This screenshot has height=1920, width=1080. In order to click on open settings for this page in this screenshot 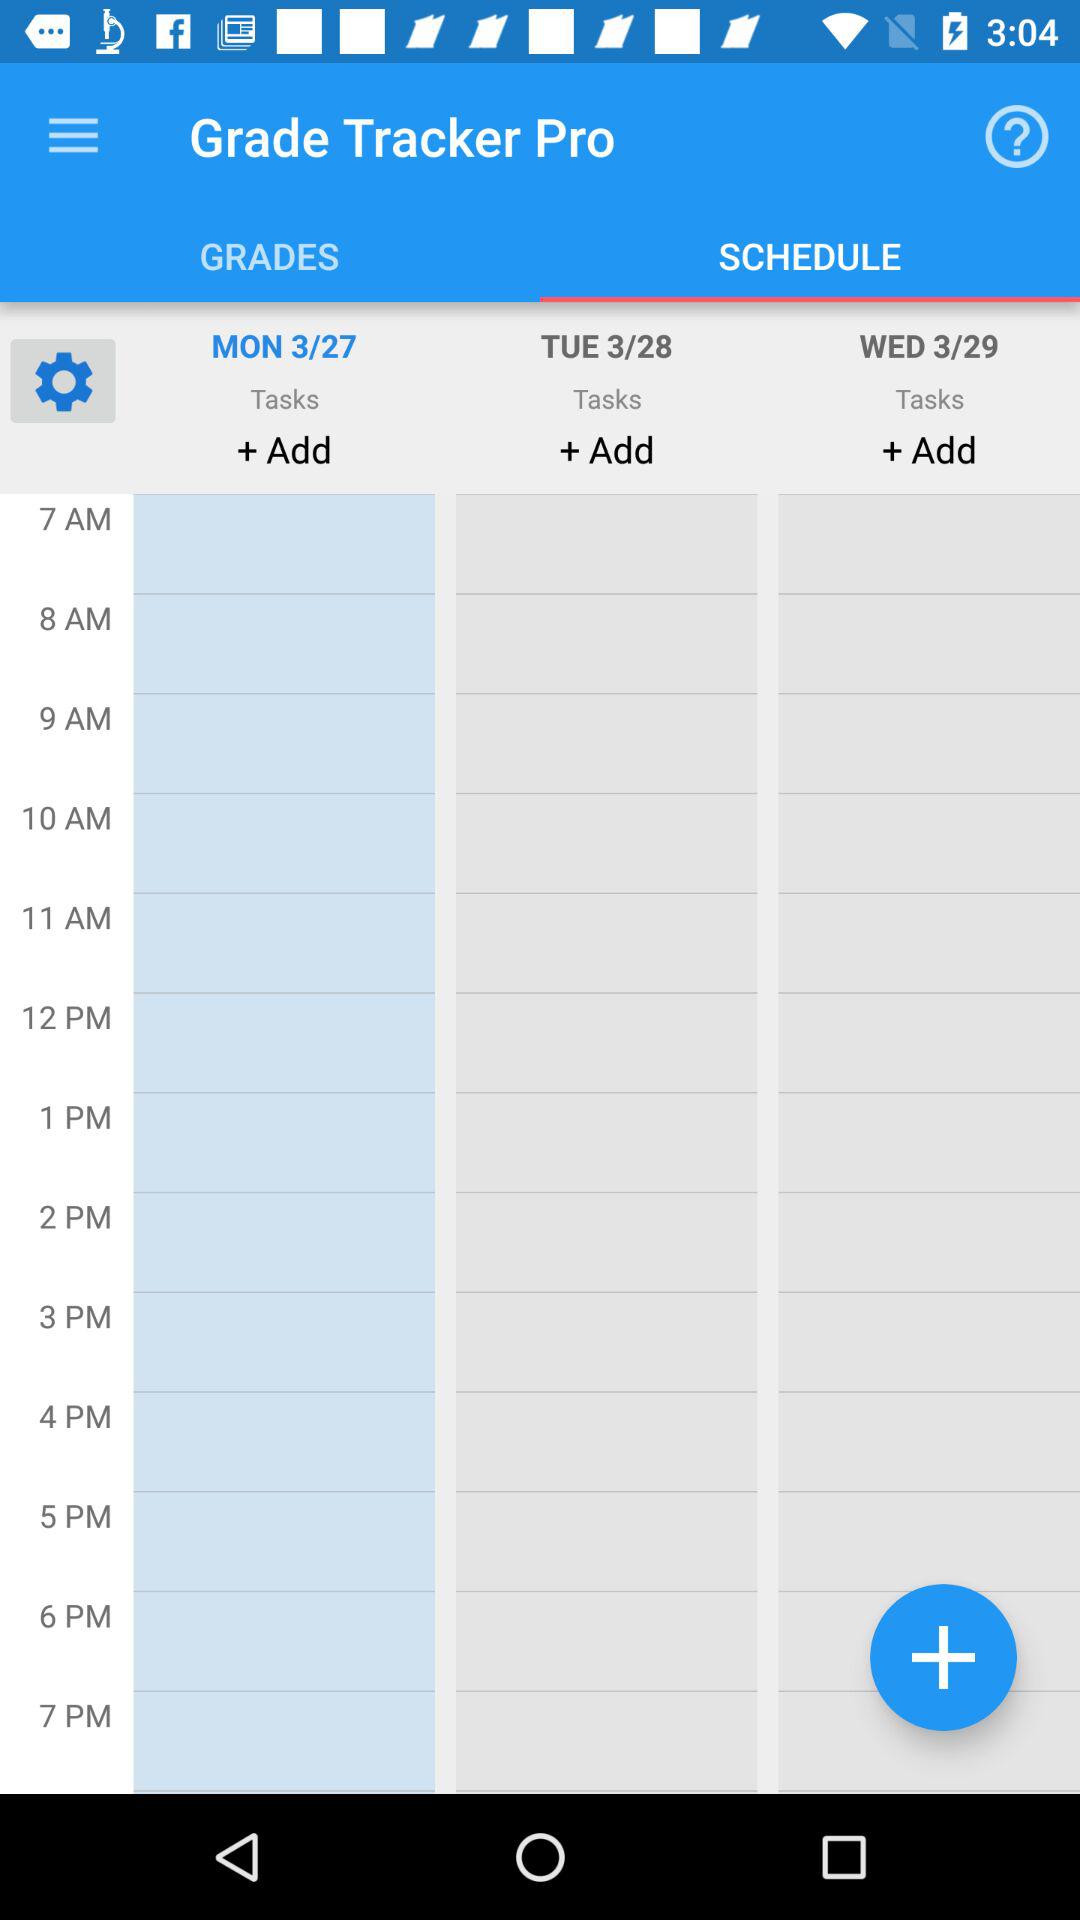, I will do `click(63, 380)`.